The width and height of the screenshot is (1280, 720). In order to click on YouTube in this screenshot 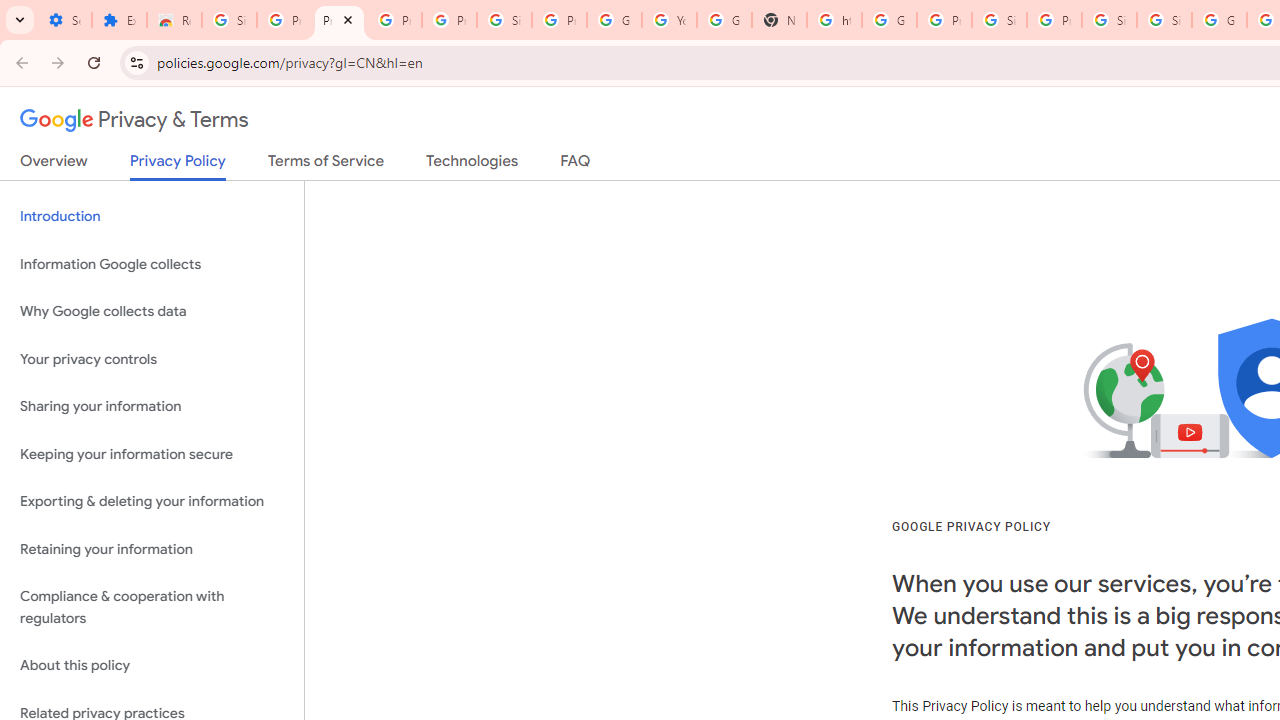, I will do `click(670, 20)`.